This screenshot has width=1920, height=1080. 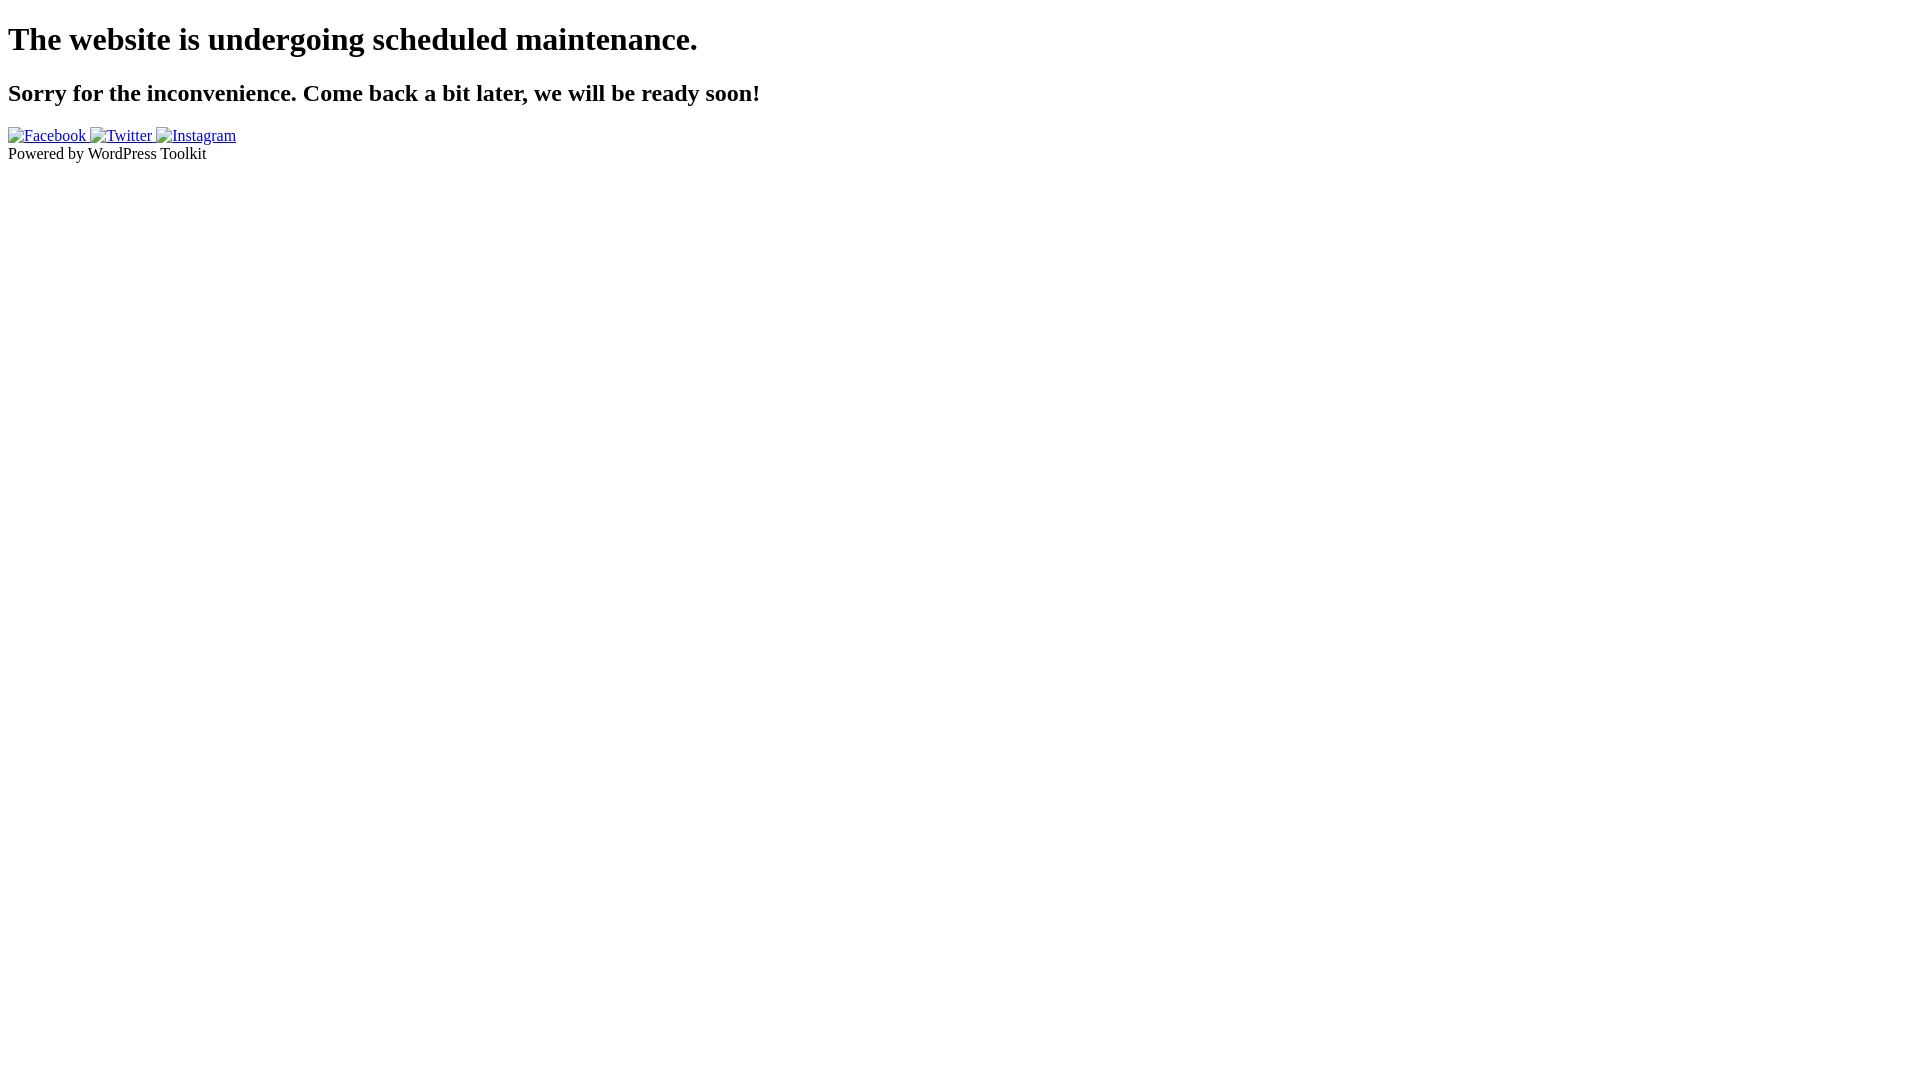 What do you see at coordinates (123, 136) in the screenshot?
I see `Twitter` at bounding box center [123, 136].